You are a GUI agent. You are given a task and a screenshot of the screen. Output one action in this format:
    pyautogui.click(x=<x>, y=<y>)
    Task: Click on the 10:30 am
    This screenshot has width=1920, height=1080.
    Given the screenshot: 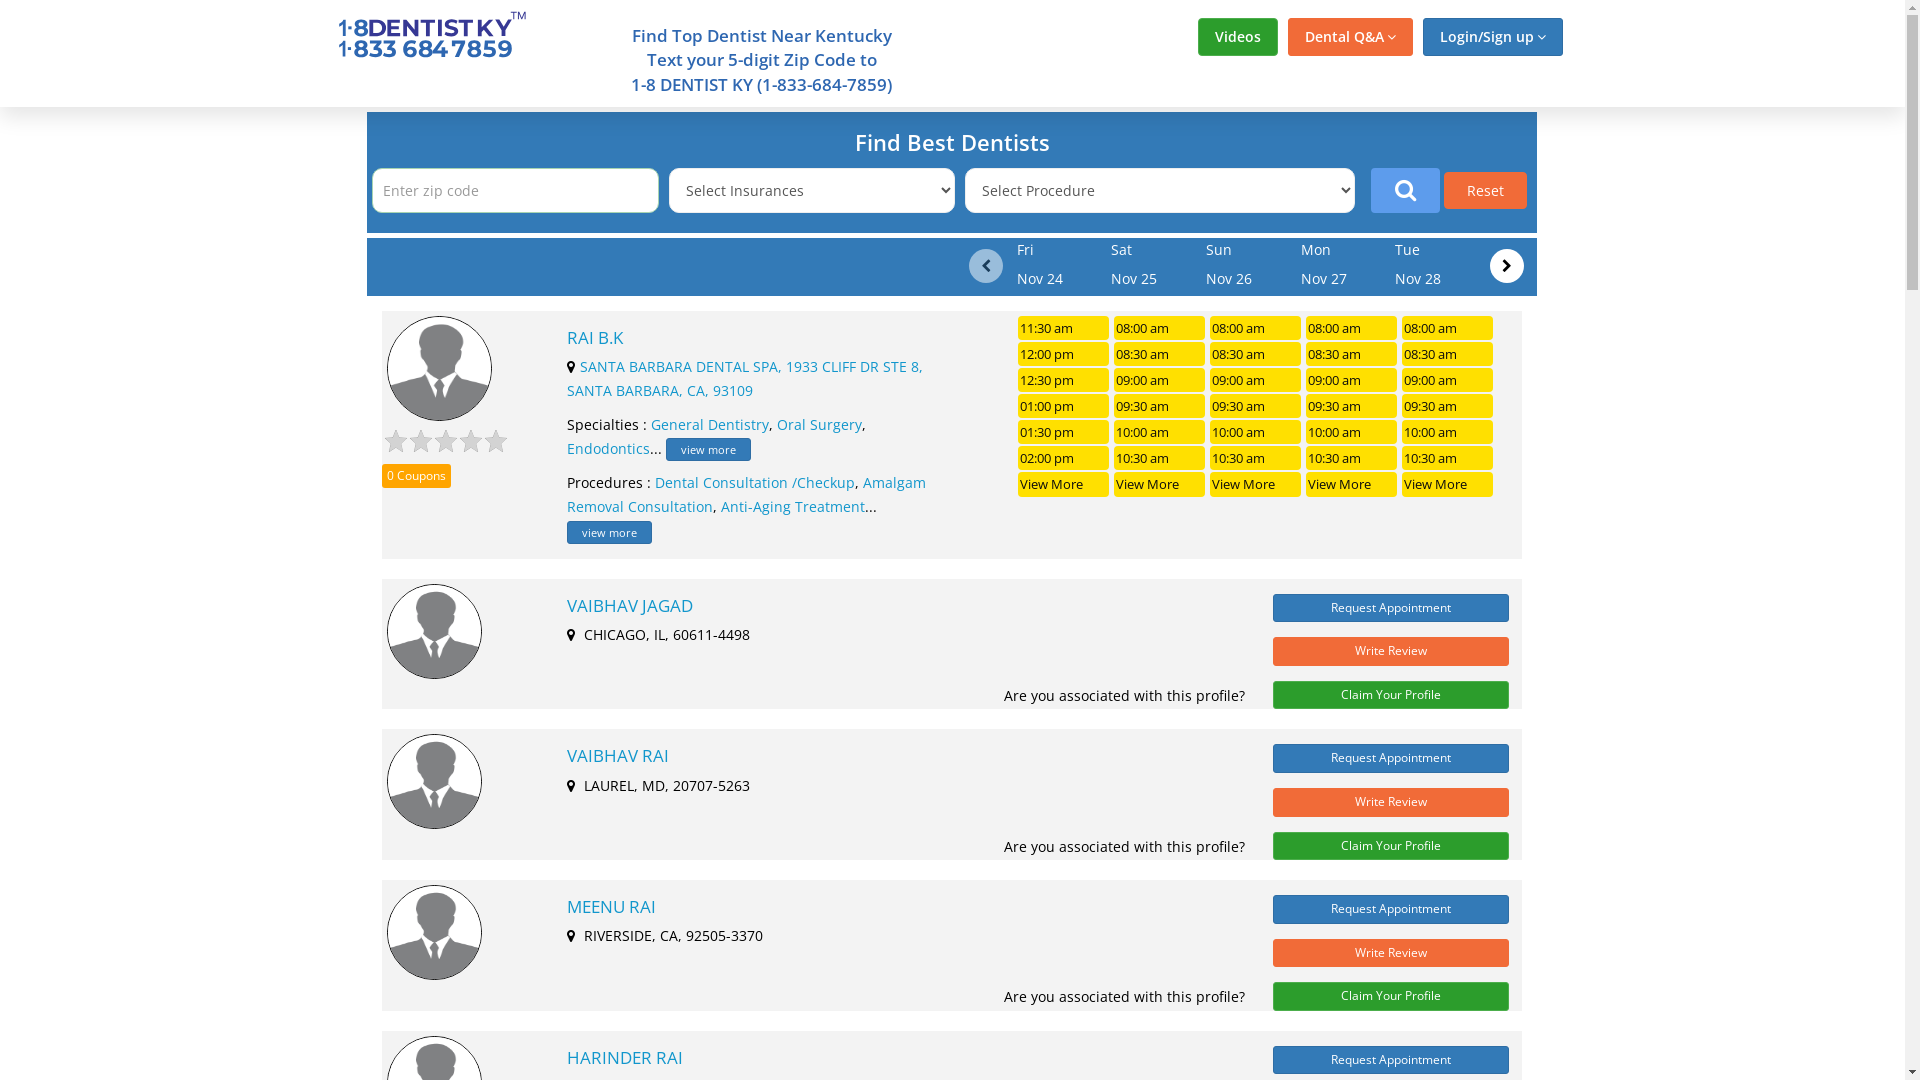 What is the action you would take?
    pyautogui.click(x=1352, y=458)
    